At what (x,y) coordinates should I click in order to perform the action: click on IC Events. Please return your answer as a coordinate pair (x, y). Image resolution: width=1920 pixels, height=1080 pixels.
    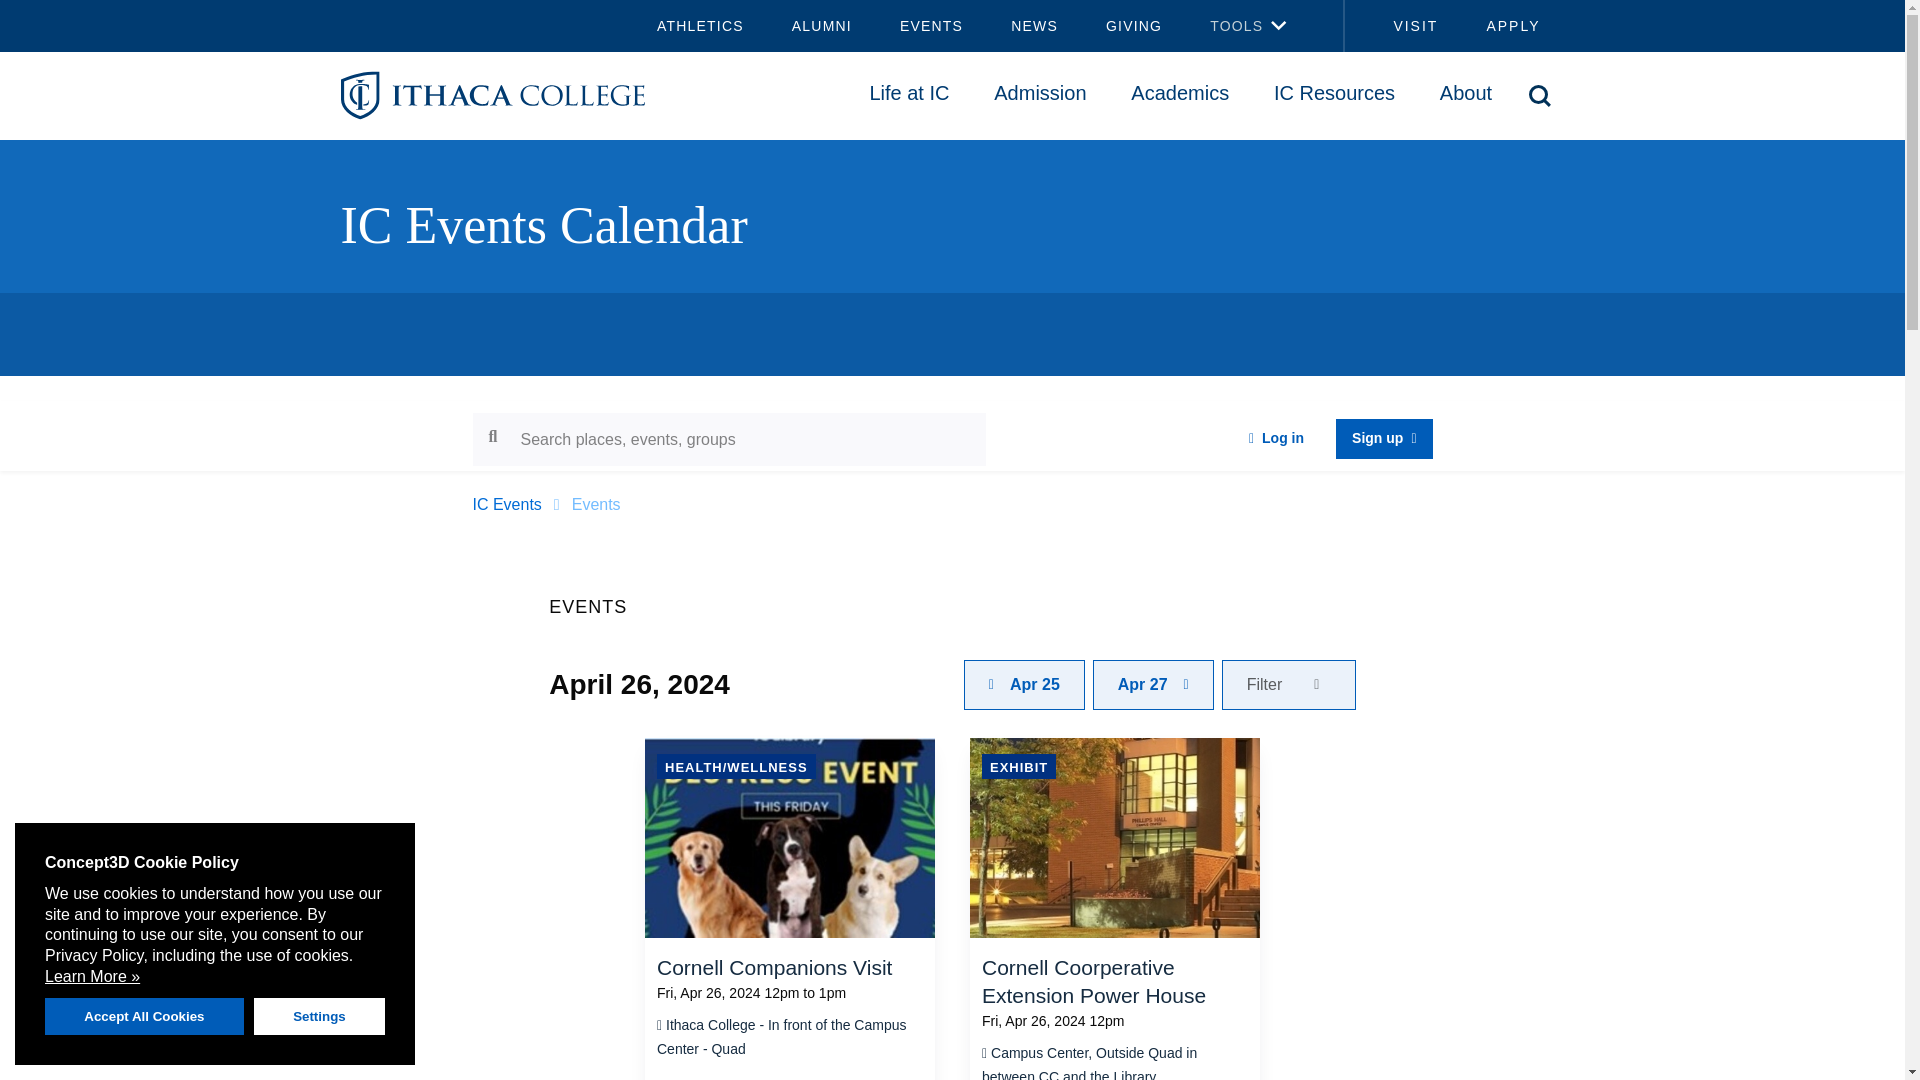
    Looking at the image, I should click on (506, 504).